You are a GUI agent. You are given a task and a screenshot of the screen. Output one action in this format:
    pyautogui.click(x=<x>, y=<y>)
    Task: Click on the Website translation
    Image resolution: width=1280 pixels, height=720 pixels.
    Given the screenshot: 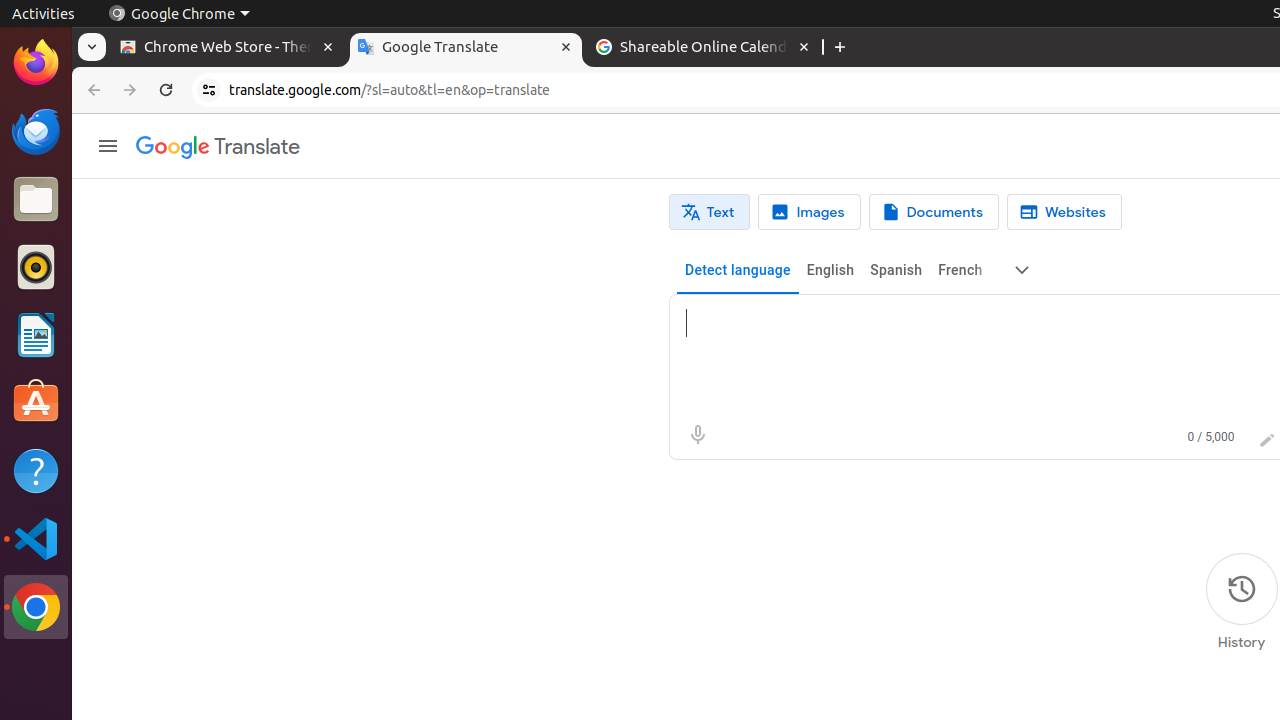 What is the action you would take?
    pyautogui.click(x=1064, y=212)
    